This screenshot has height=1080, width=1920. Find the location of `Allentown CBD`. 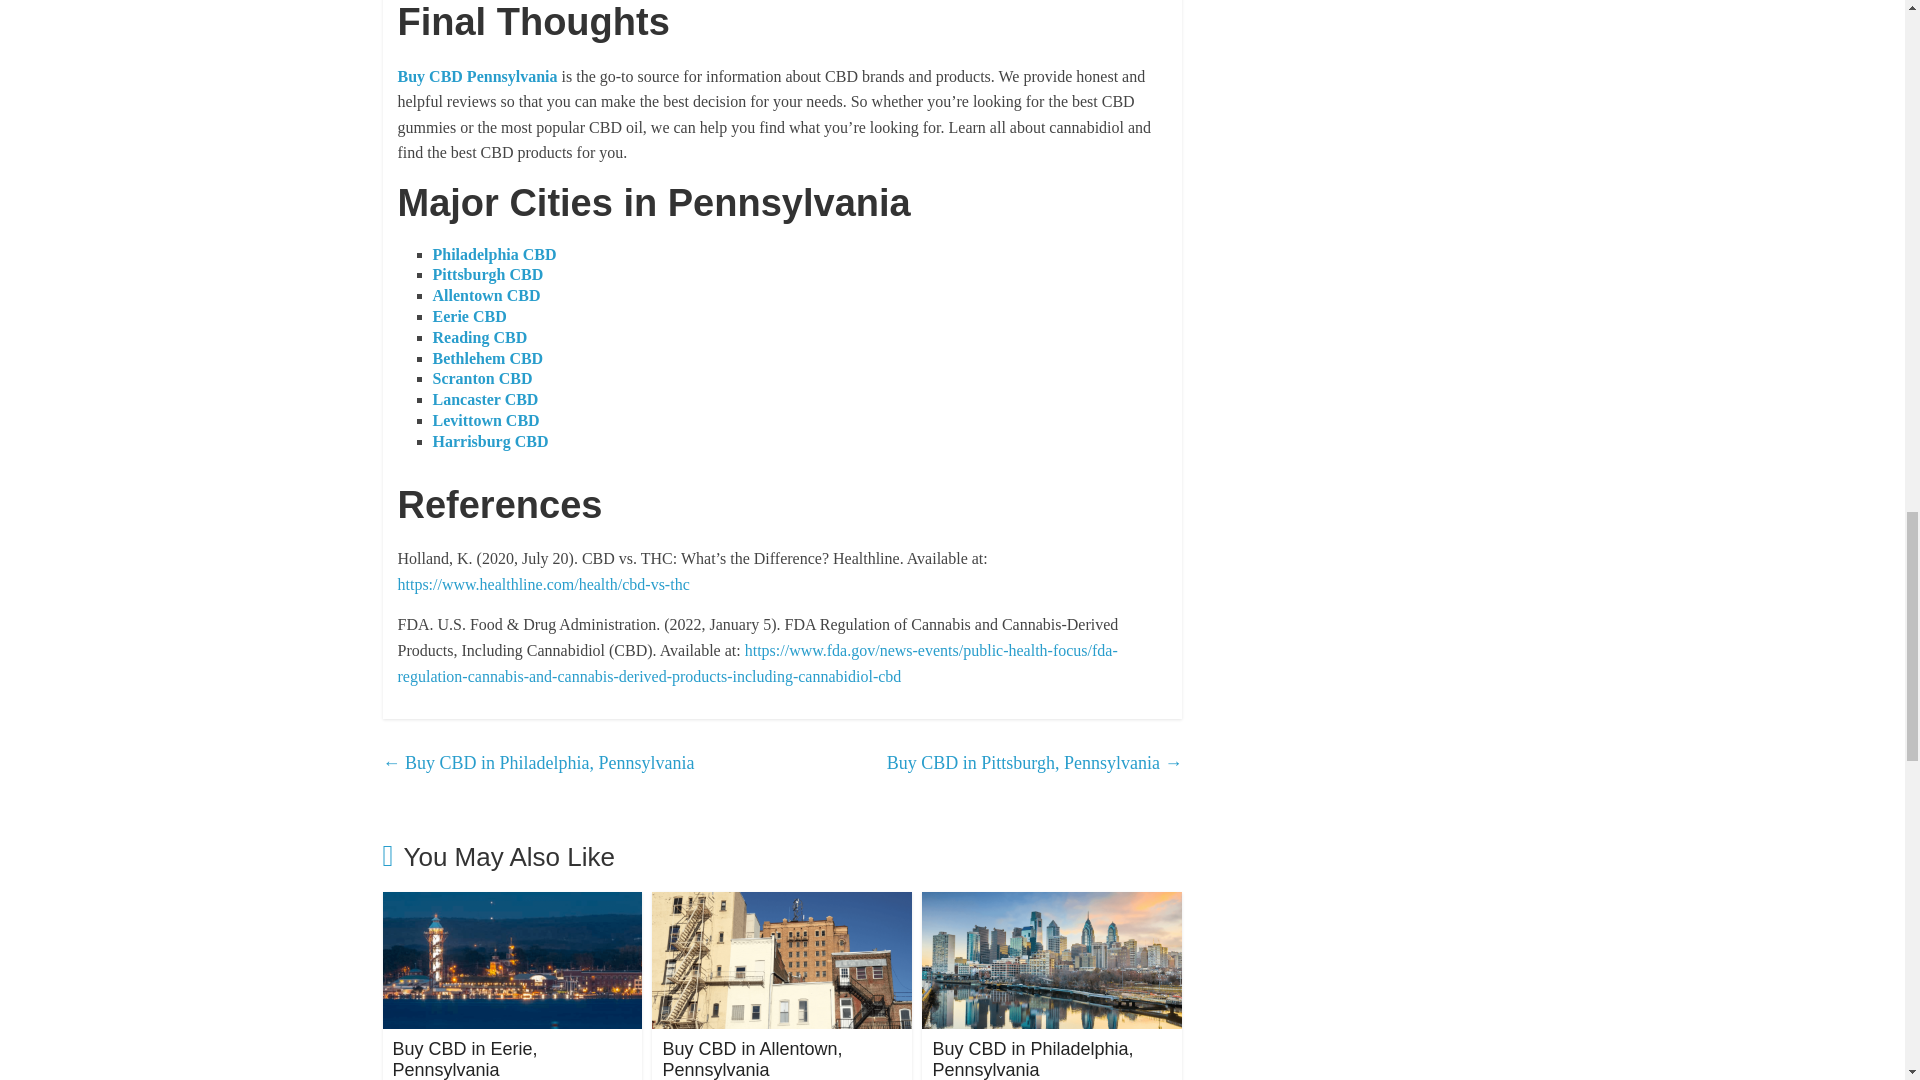

Allentown CBD is located at coordinates (486, 295).